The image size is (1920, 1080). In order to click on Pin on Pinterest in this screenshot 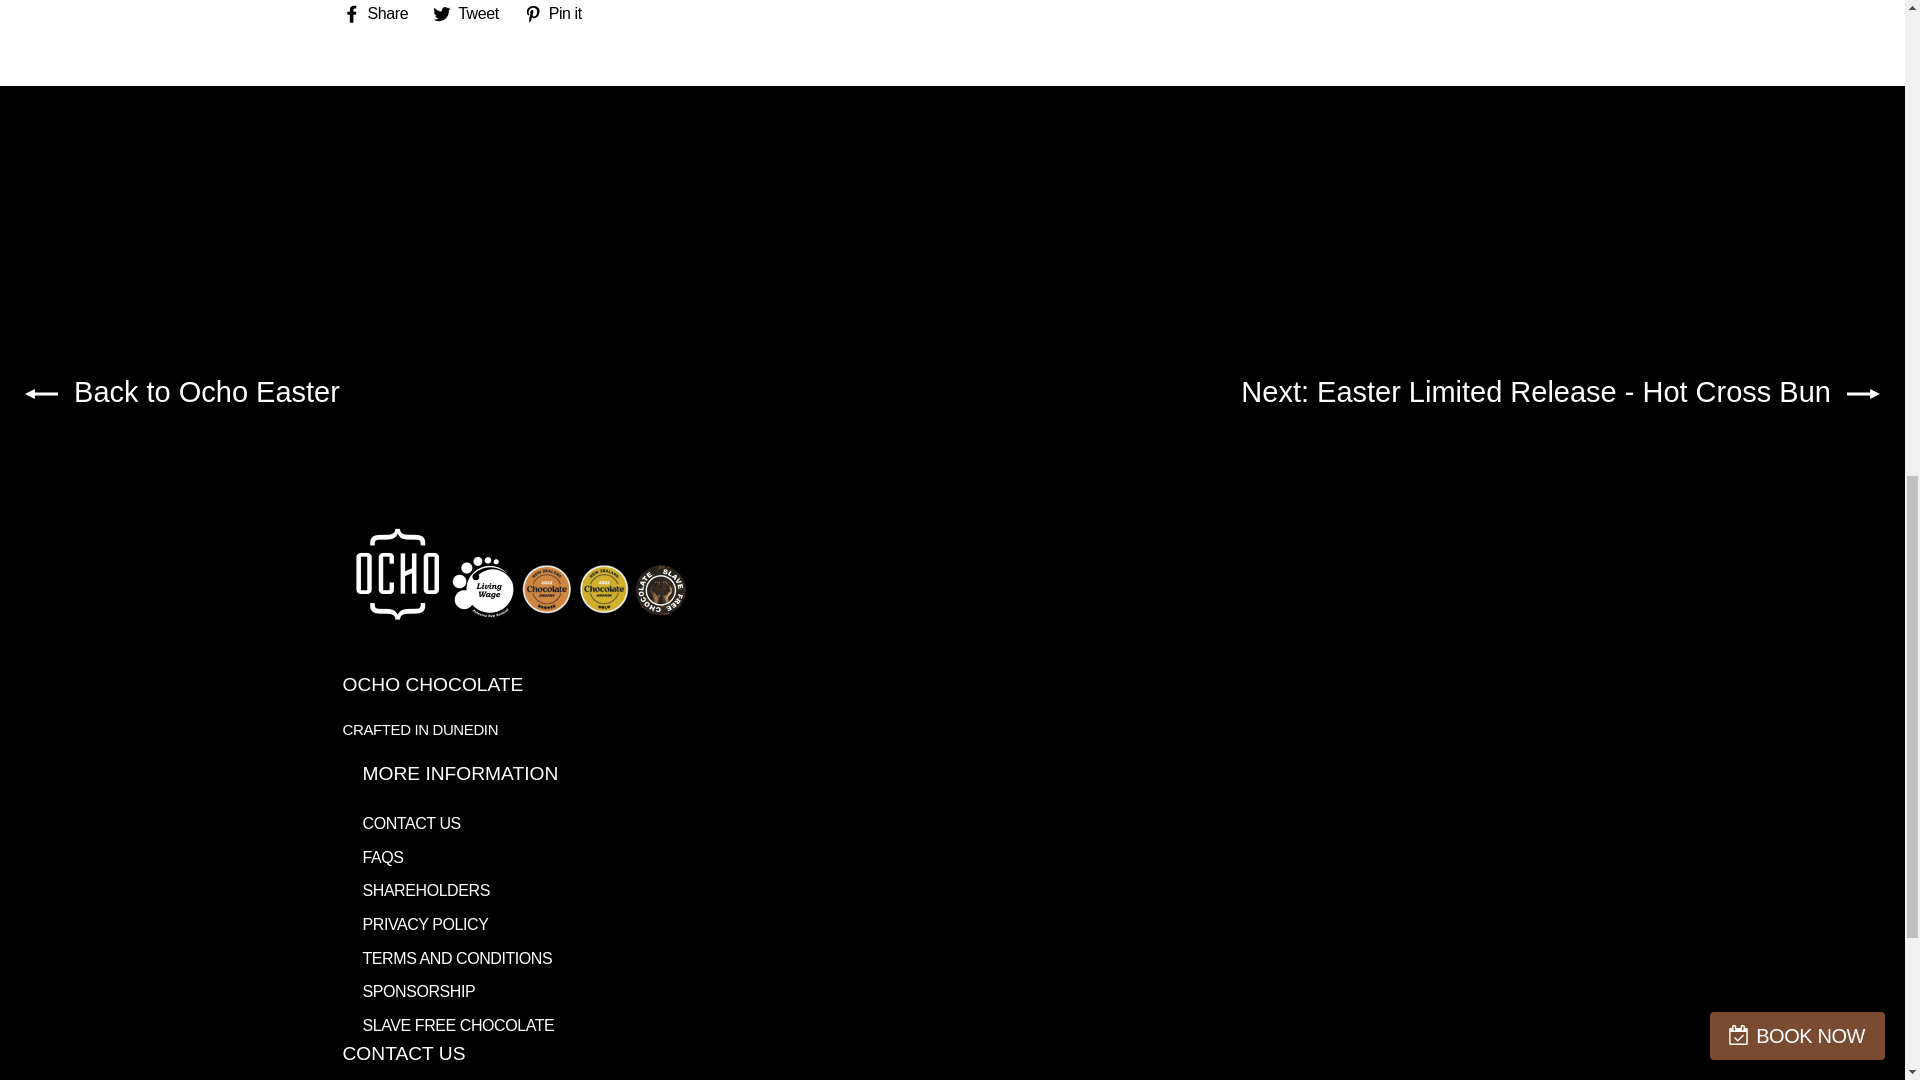, I will do `click(560, 12)`.